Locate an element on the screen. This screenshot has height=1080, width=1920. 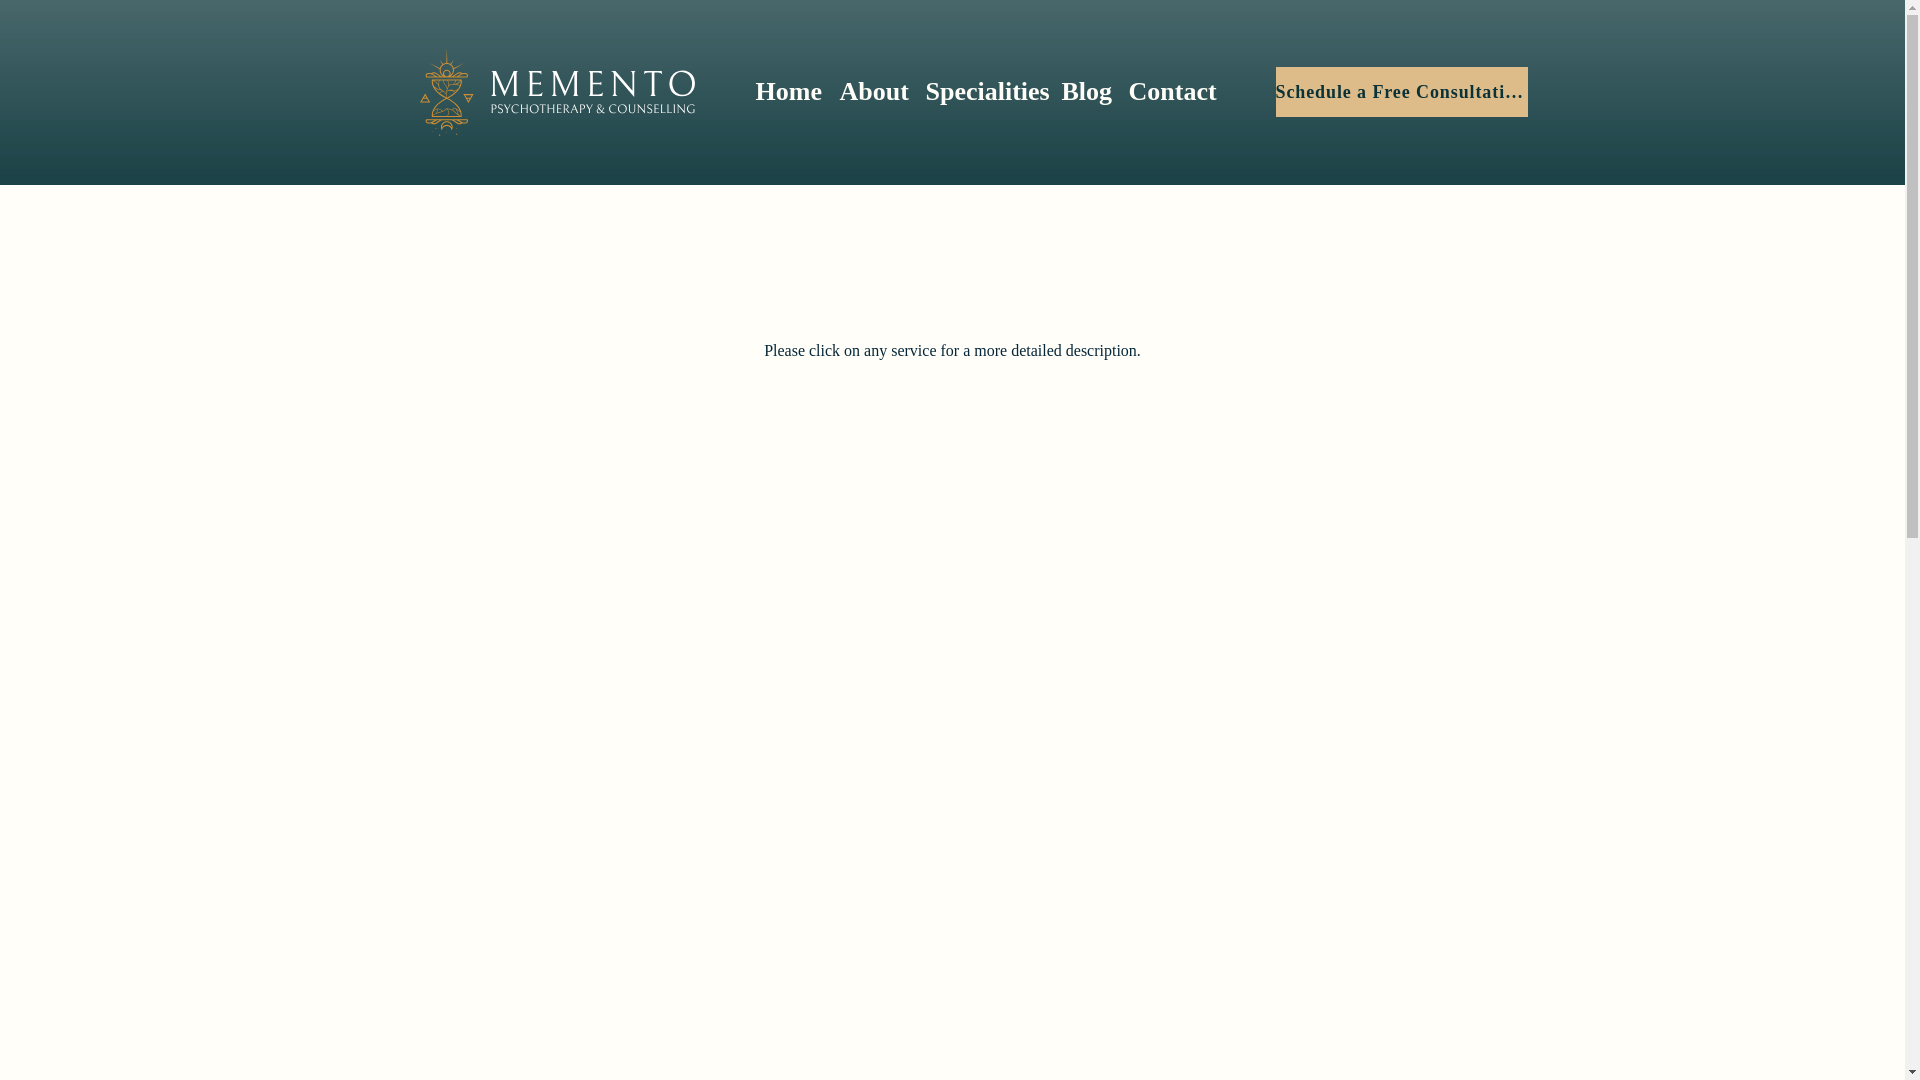
About is located at coordinates (872, 91).